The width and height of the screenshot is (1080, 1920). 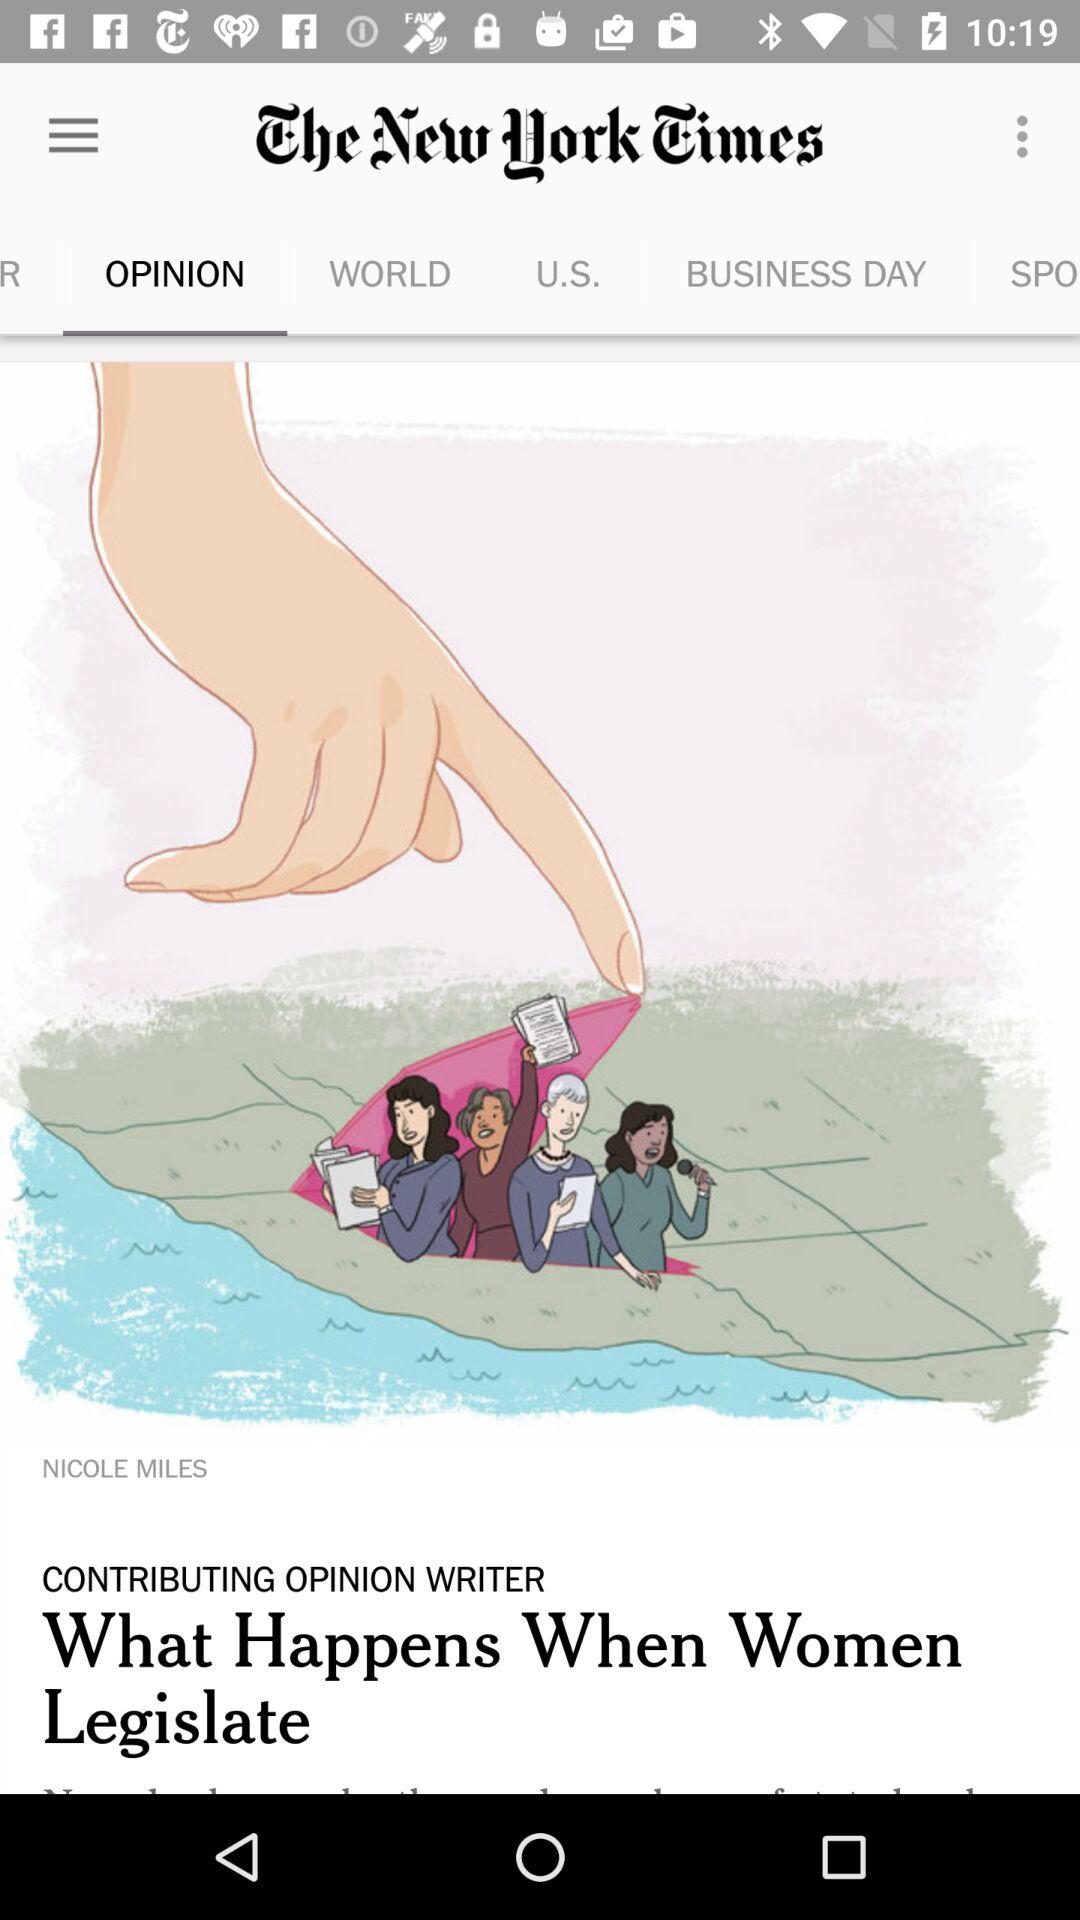 What do you see at coordinates (390, 272) in the screenshot?
I see `click icon next to opinion item` at bounding box center [390, 272].